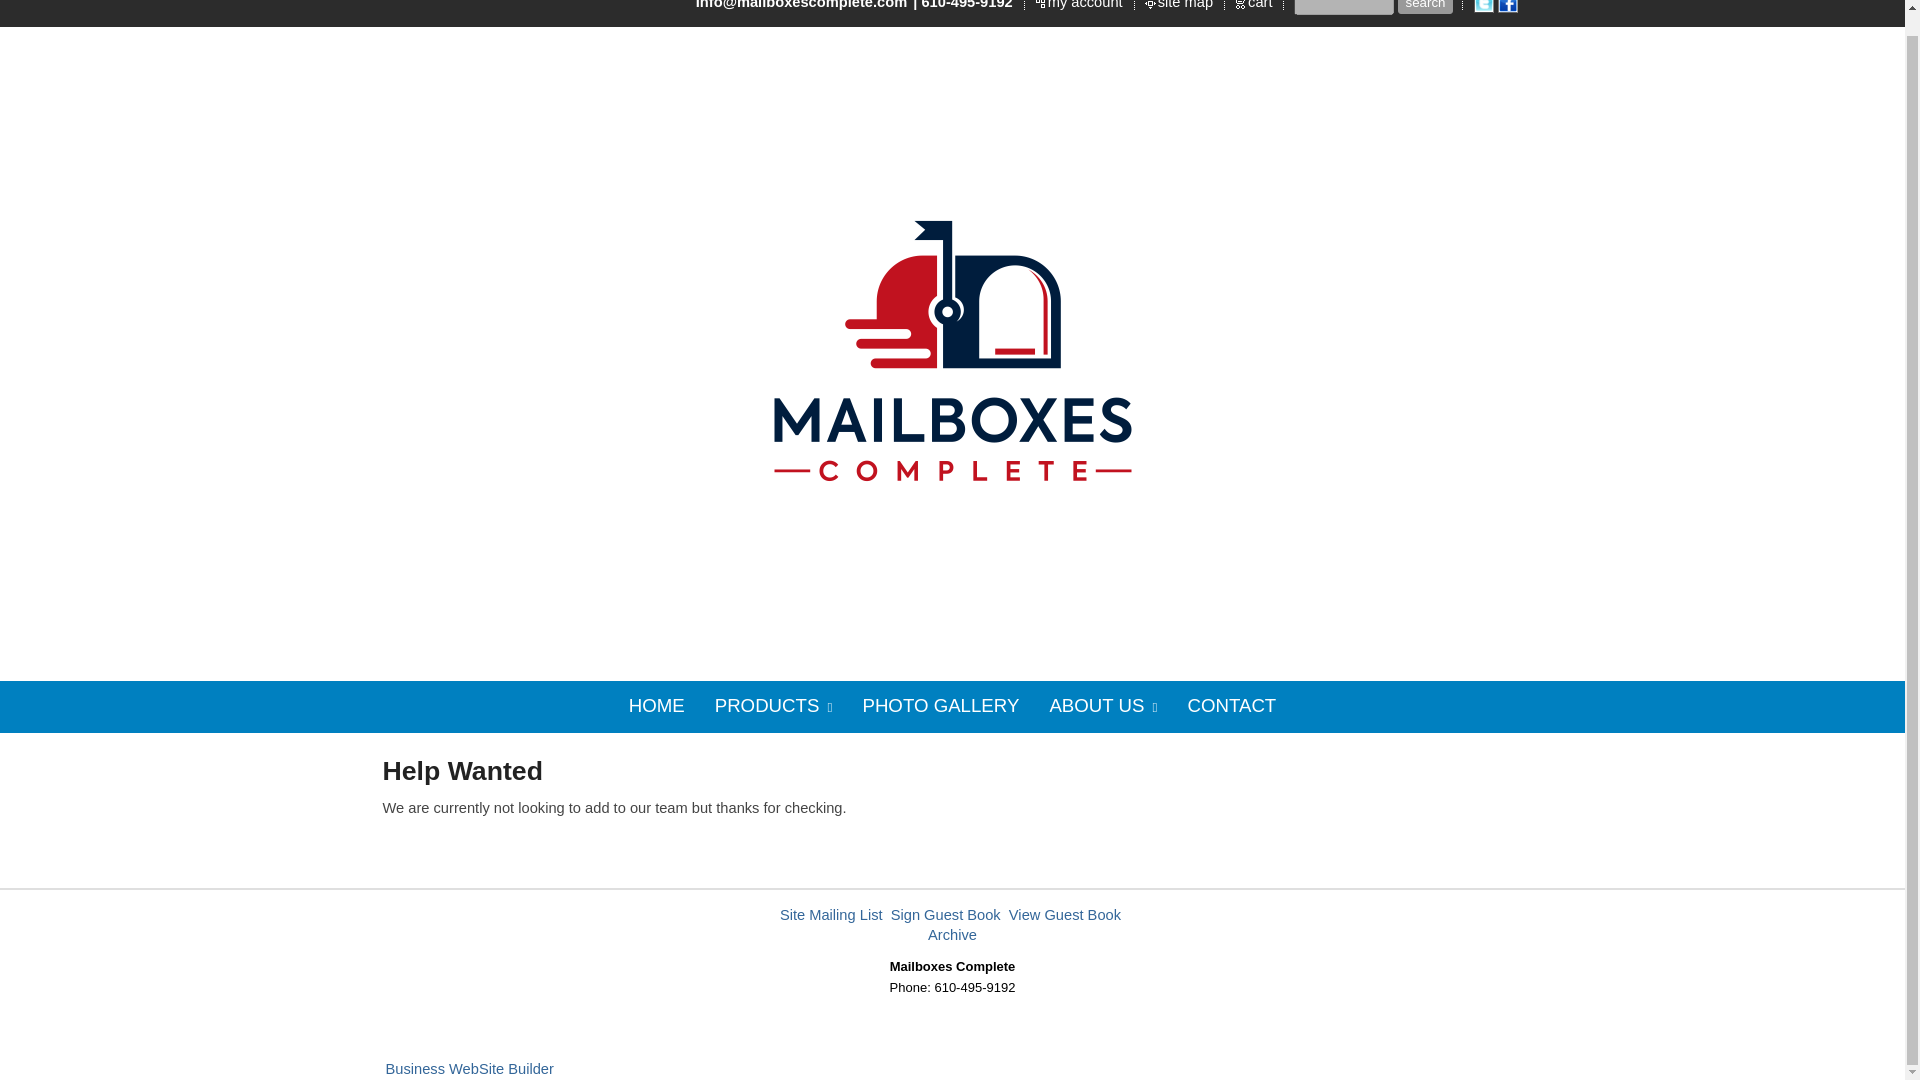  I want to click on PHOTO GALLERY, so click(940, 706).